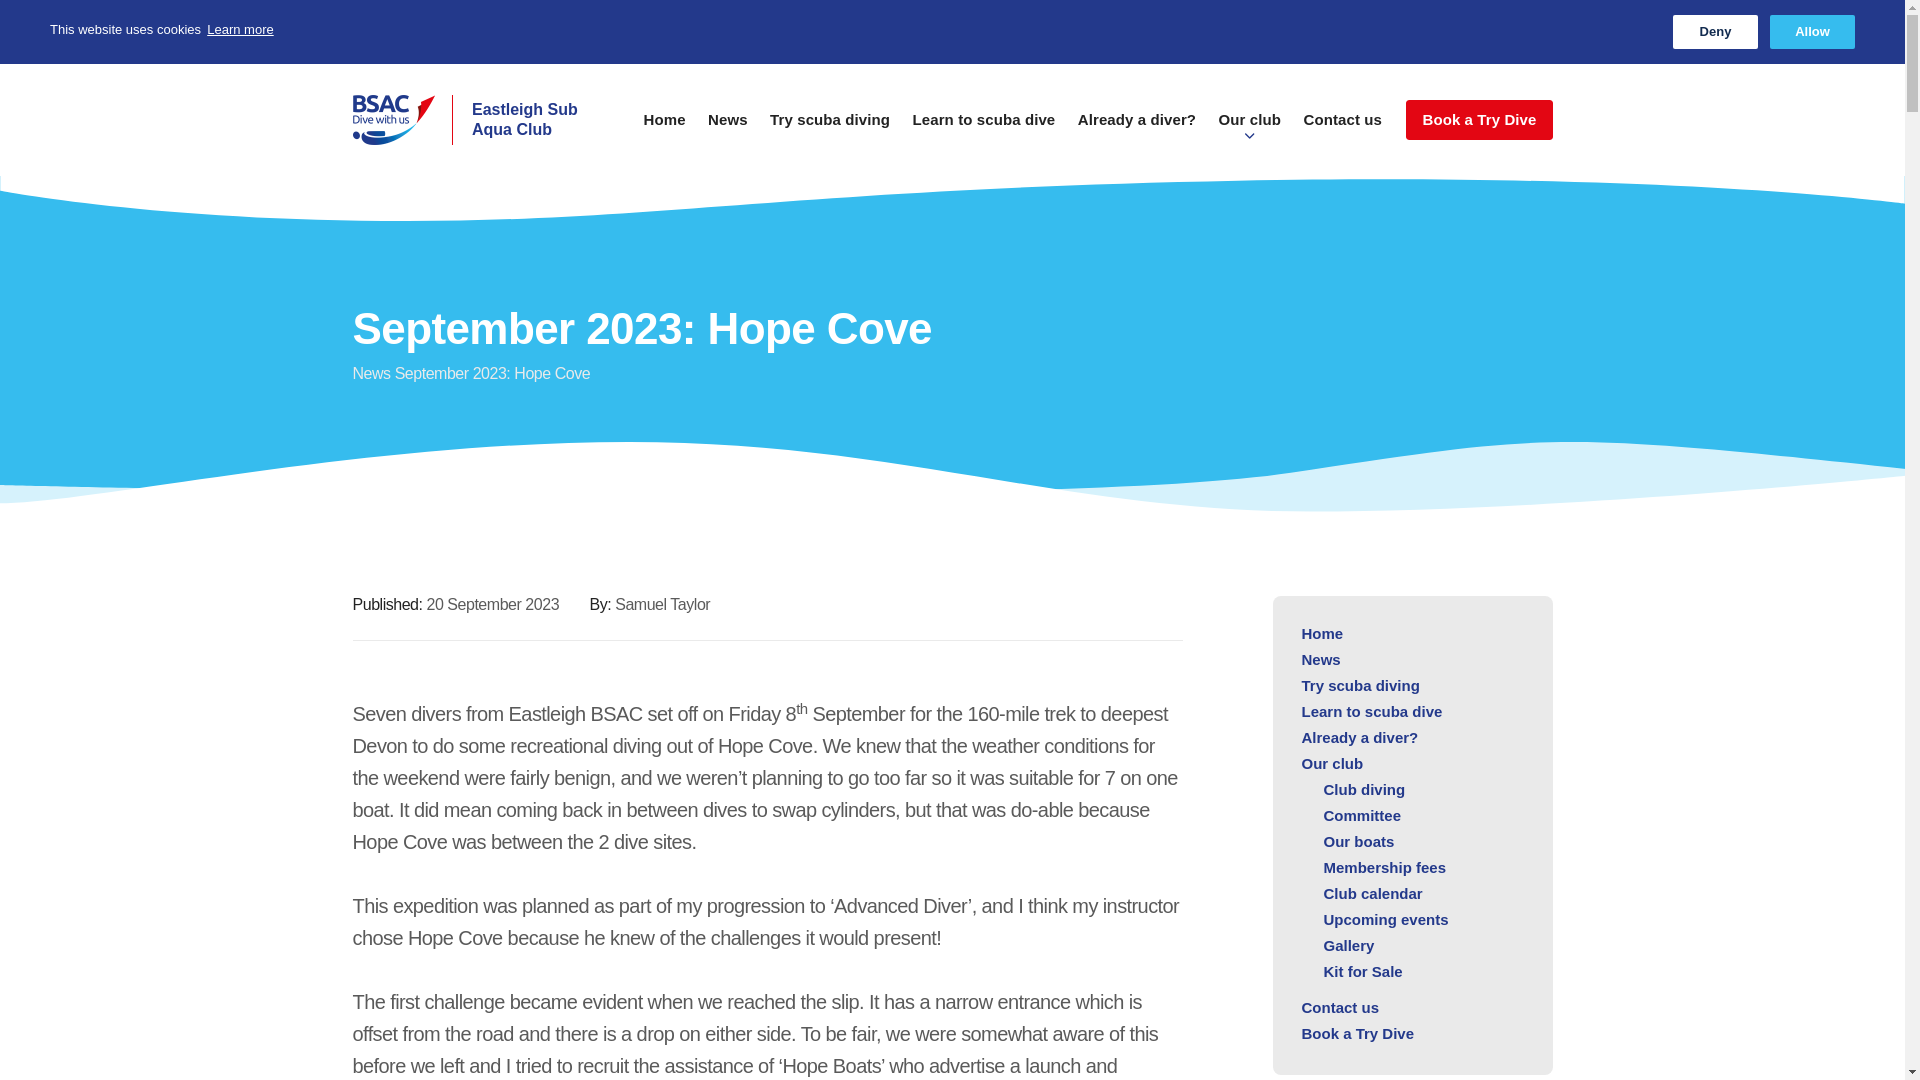 This screenshot has height=1080, width=1920. What do you see at coordinates (1342, 129) in the screenshot?
I see `Contact us` at bounding box center [1342, 129].